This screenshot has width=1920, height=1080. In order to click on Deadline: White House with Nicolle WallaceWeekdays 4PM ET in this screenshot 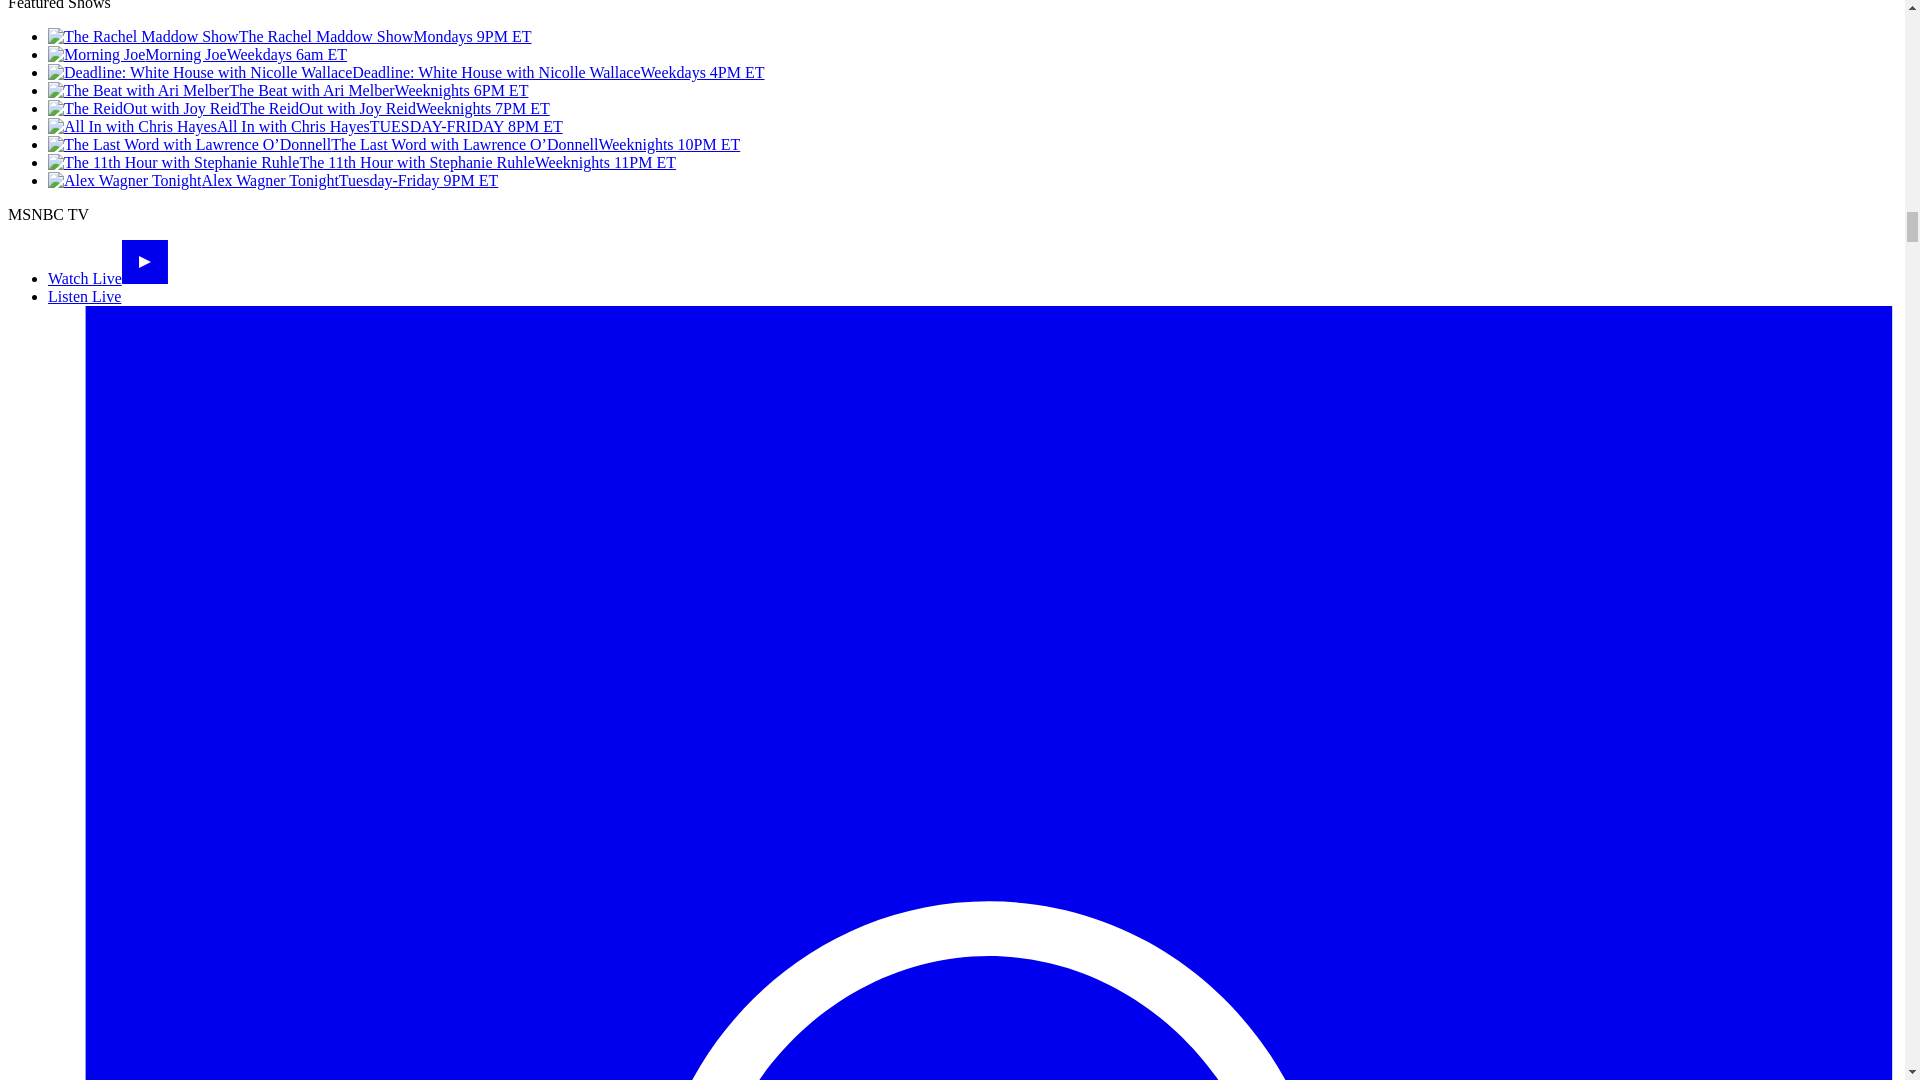, I will do `click(406, 72)`.